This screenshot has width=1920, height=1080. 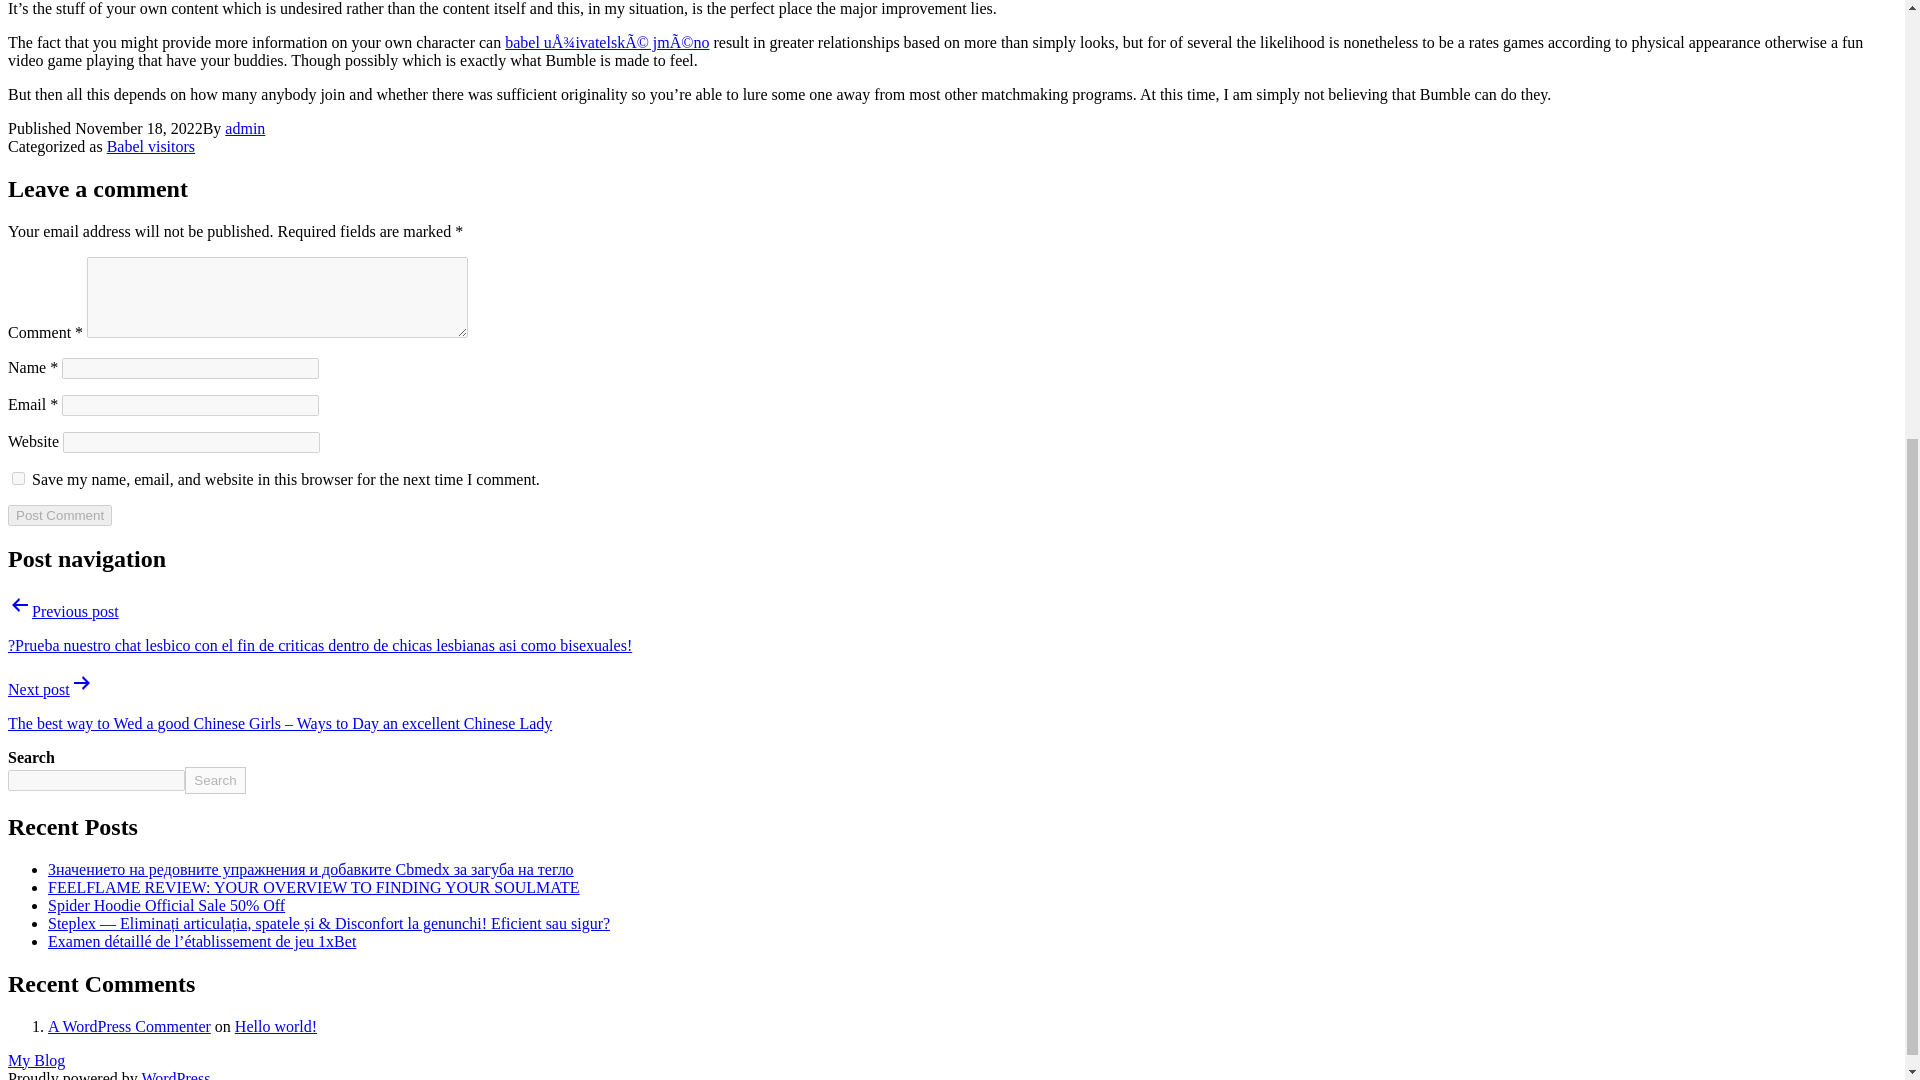 I want to click on Search, so click(x=214, y=780).